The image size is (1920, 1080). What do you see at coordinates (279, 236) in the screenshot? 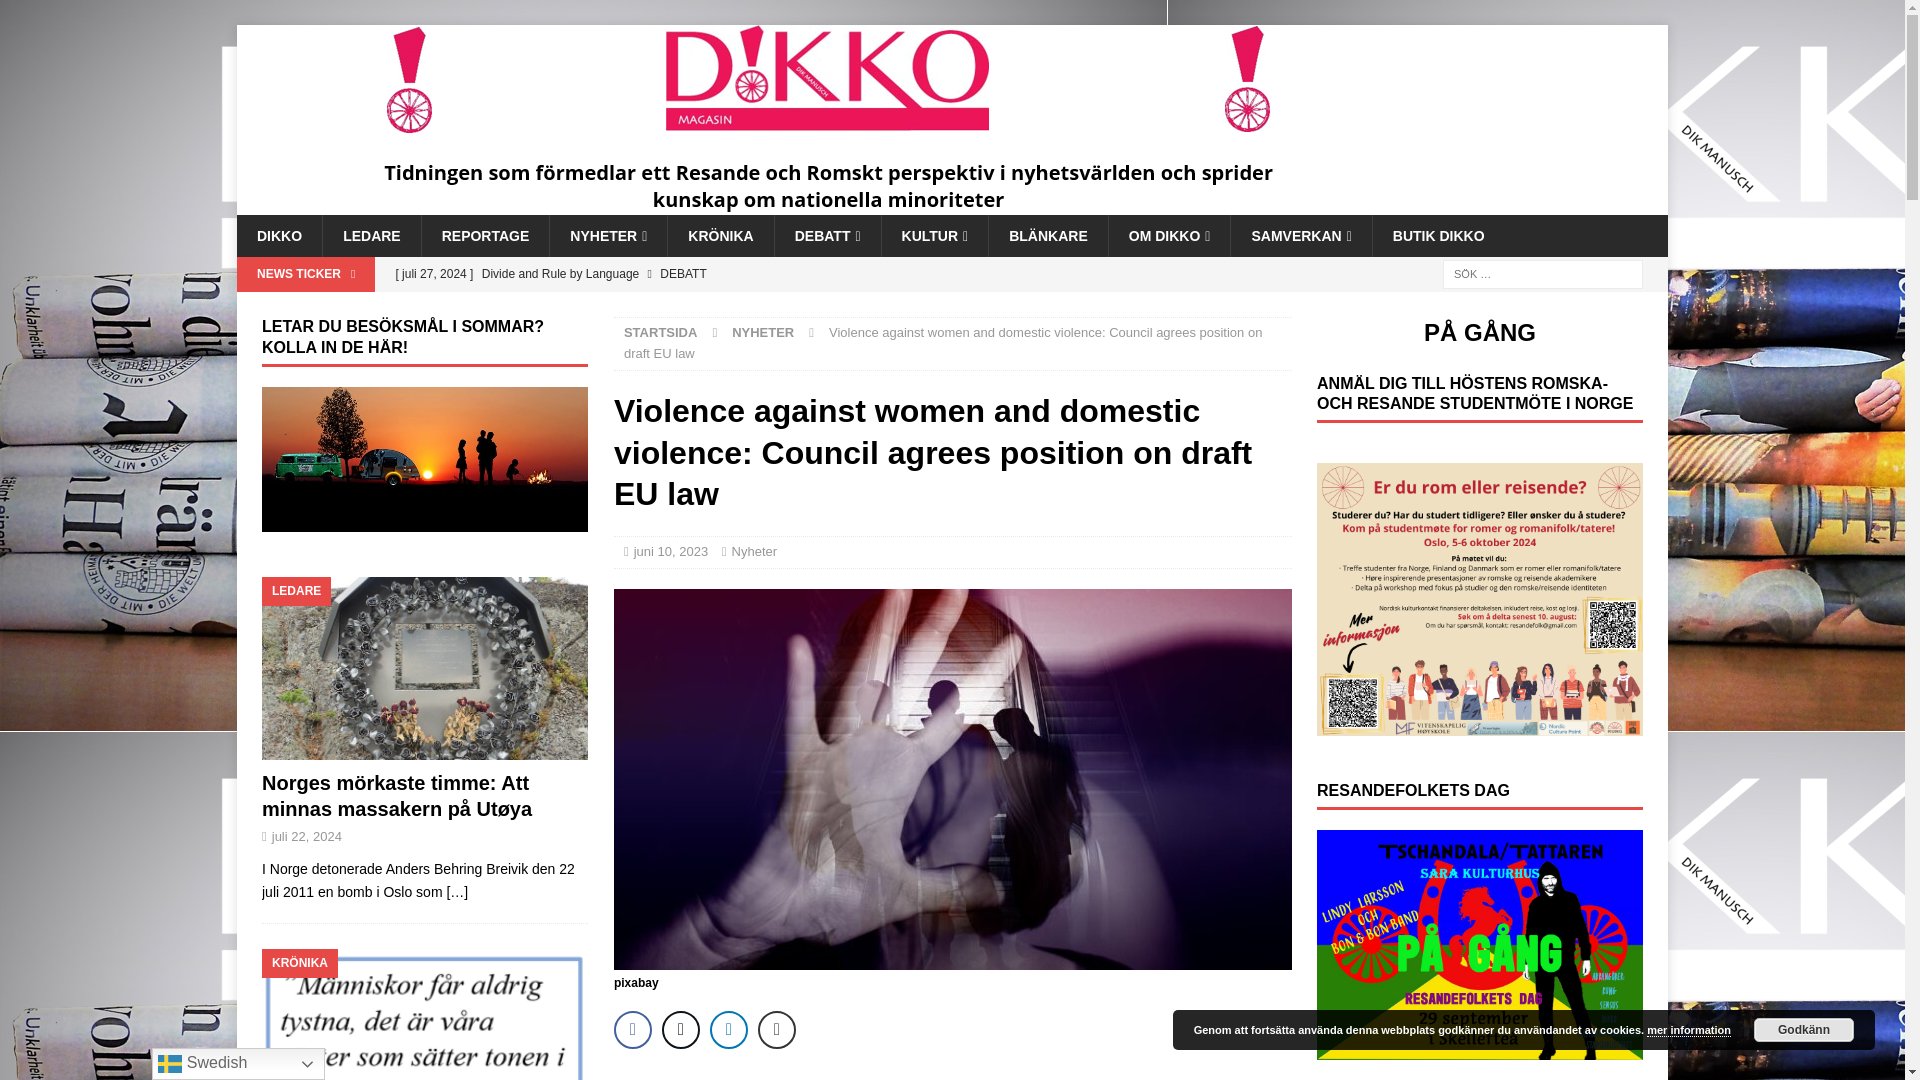
I see `DIKKO` at bounding box center [279, 236].